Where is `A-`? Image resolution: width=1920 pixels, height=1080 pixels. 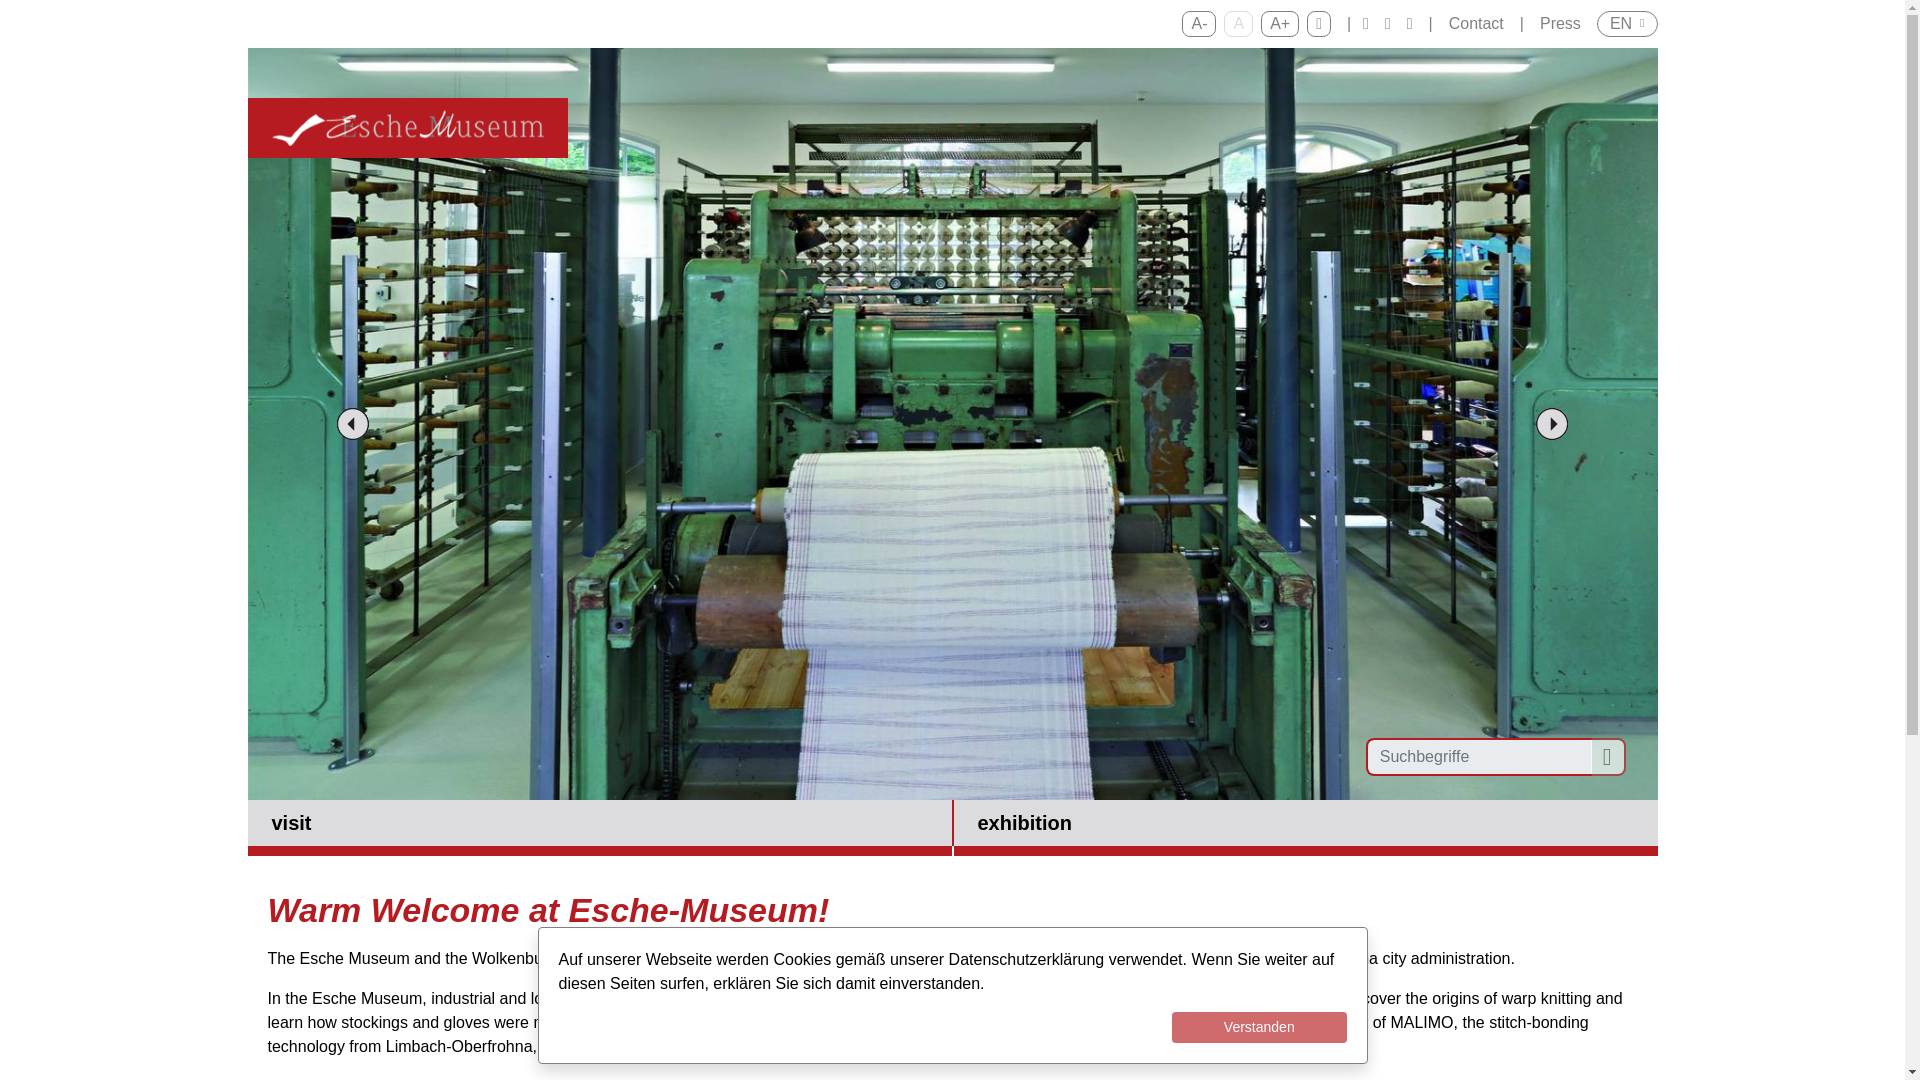
A- is located at coordinates (1198, 23).